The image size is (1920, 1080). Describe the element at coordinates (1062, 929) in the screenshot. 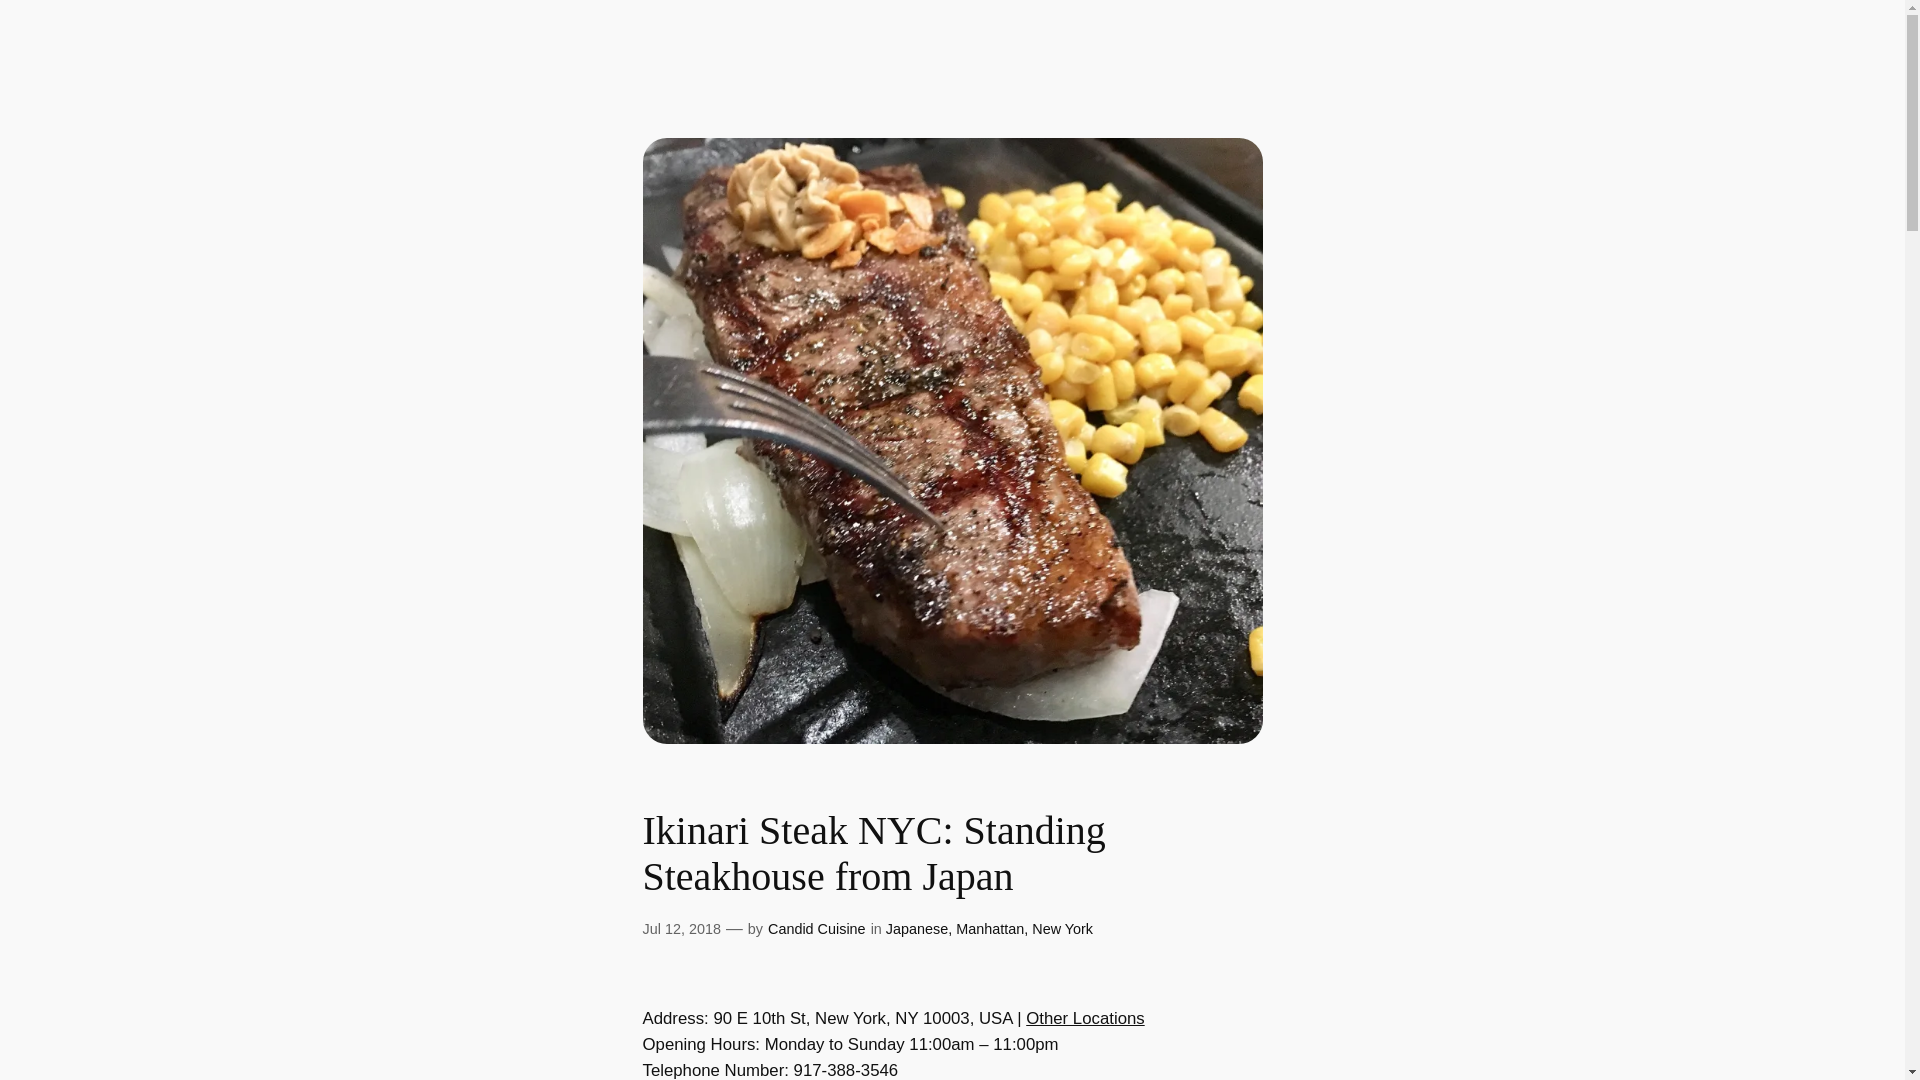

I see `New York` at that location.